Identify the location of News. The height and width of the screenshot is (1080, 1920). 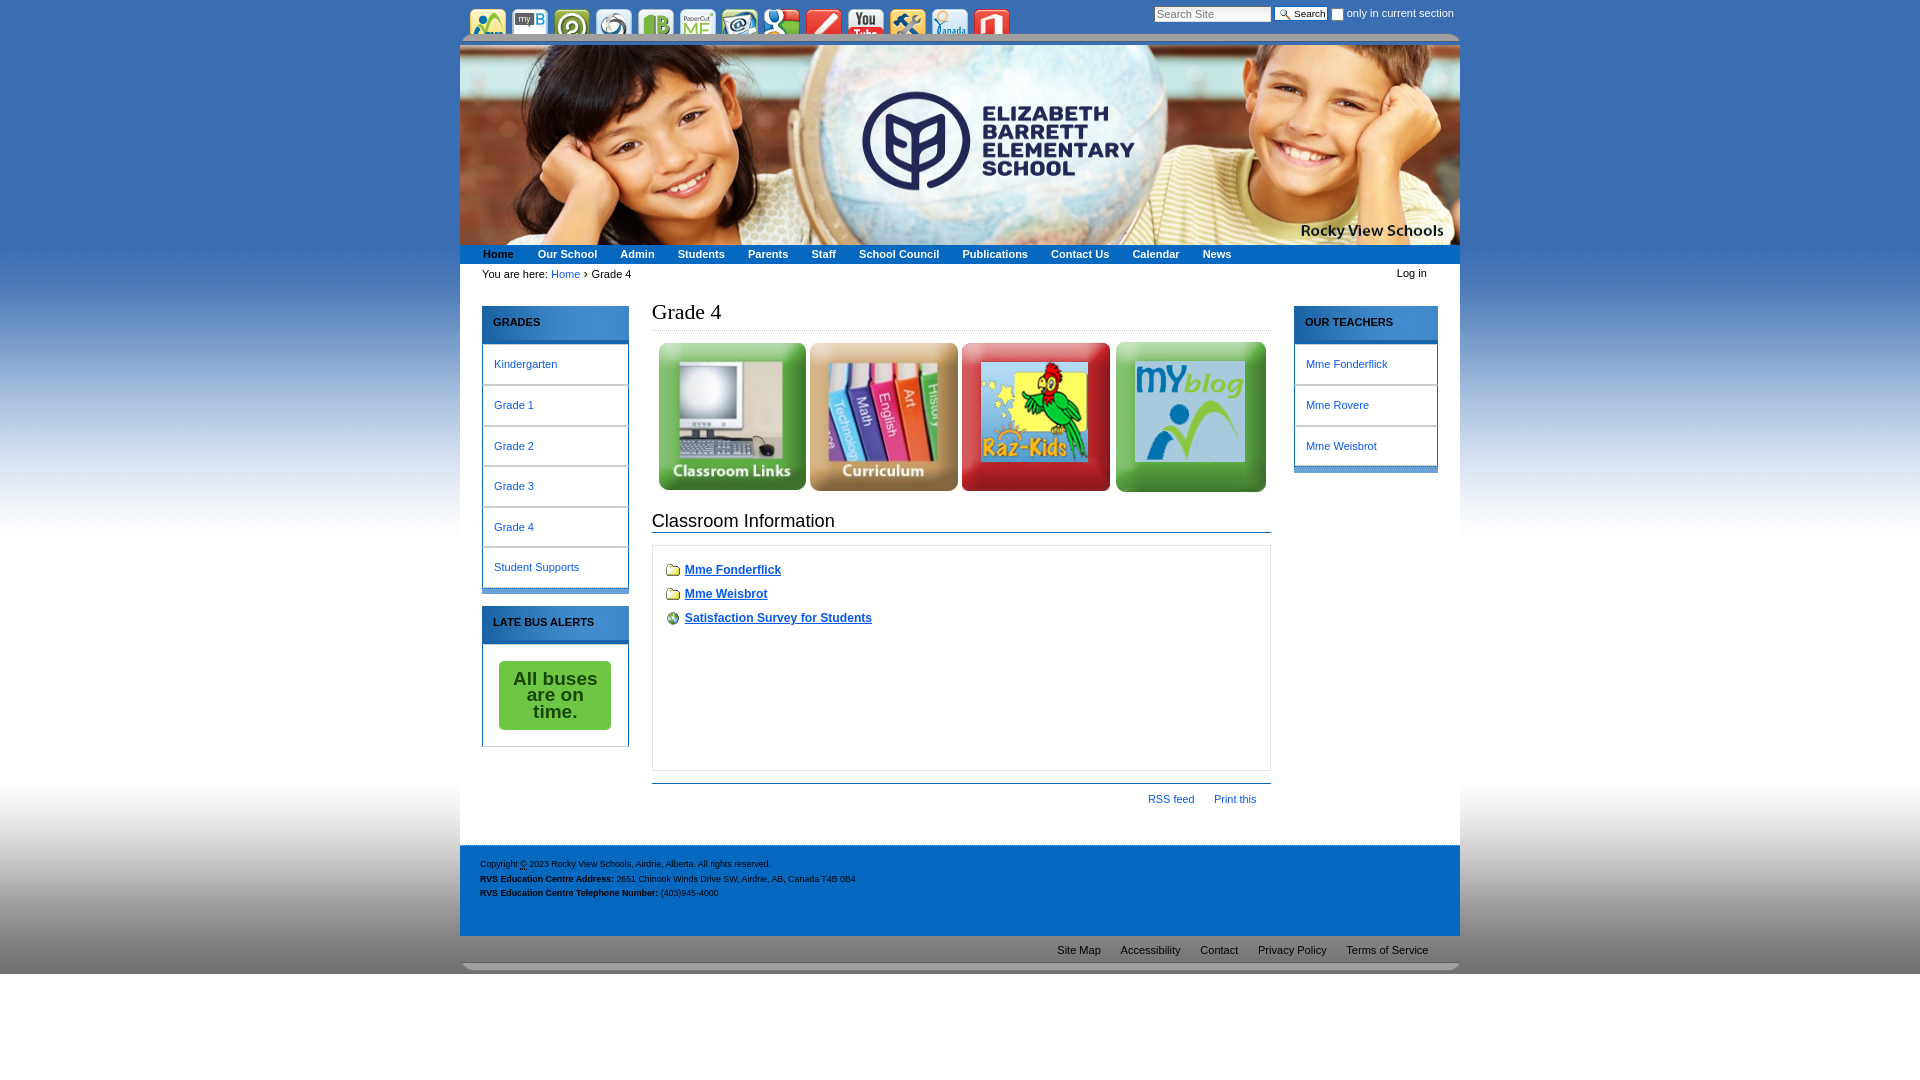
(1214, 254).